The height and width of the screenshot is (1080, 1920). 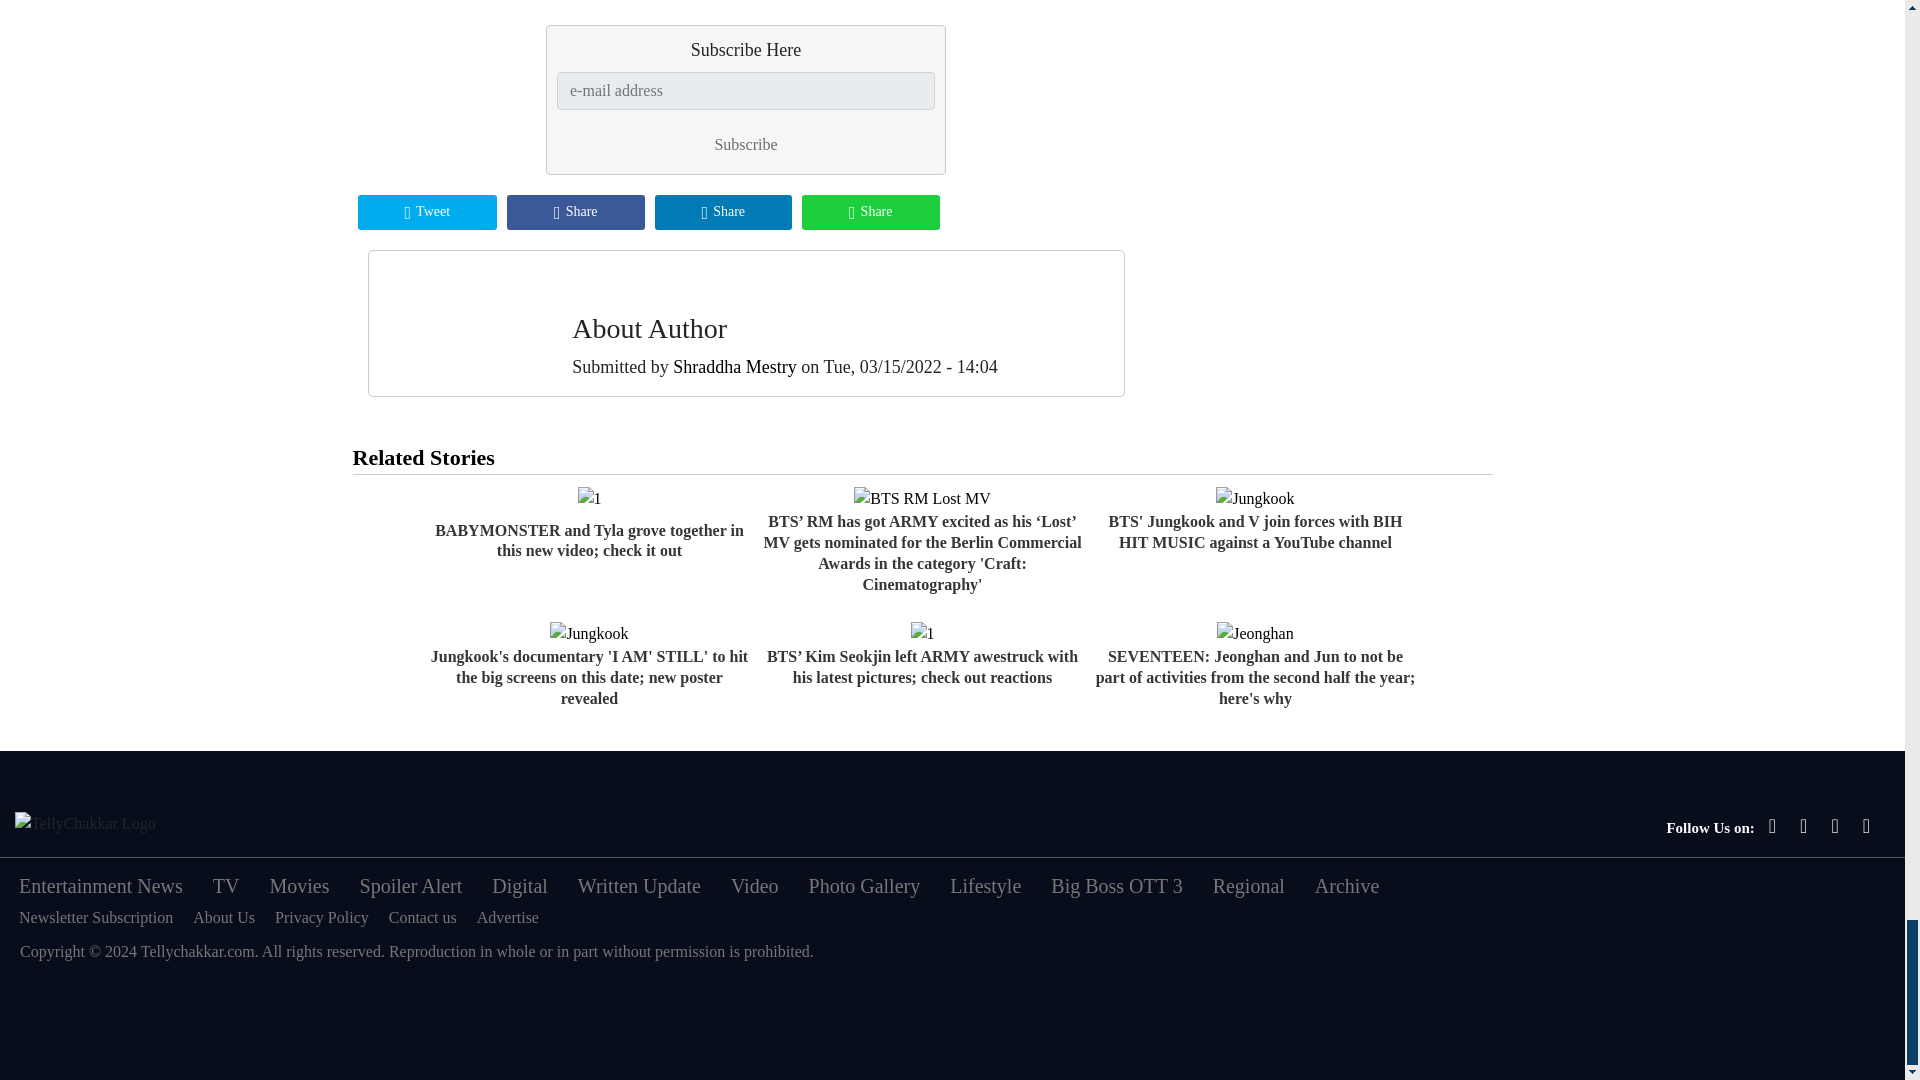 I want to click on Jungkook, so click(x=588, y=634).